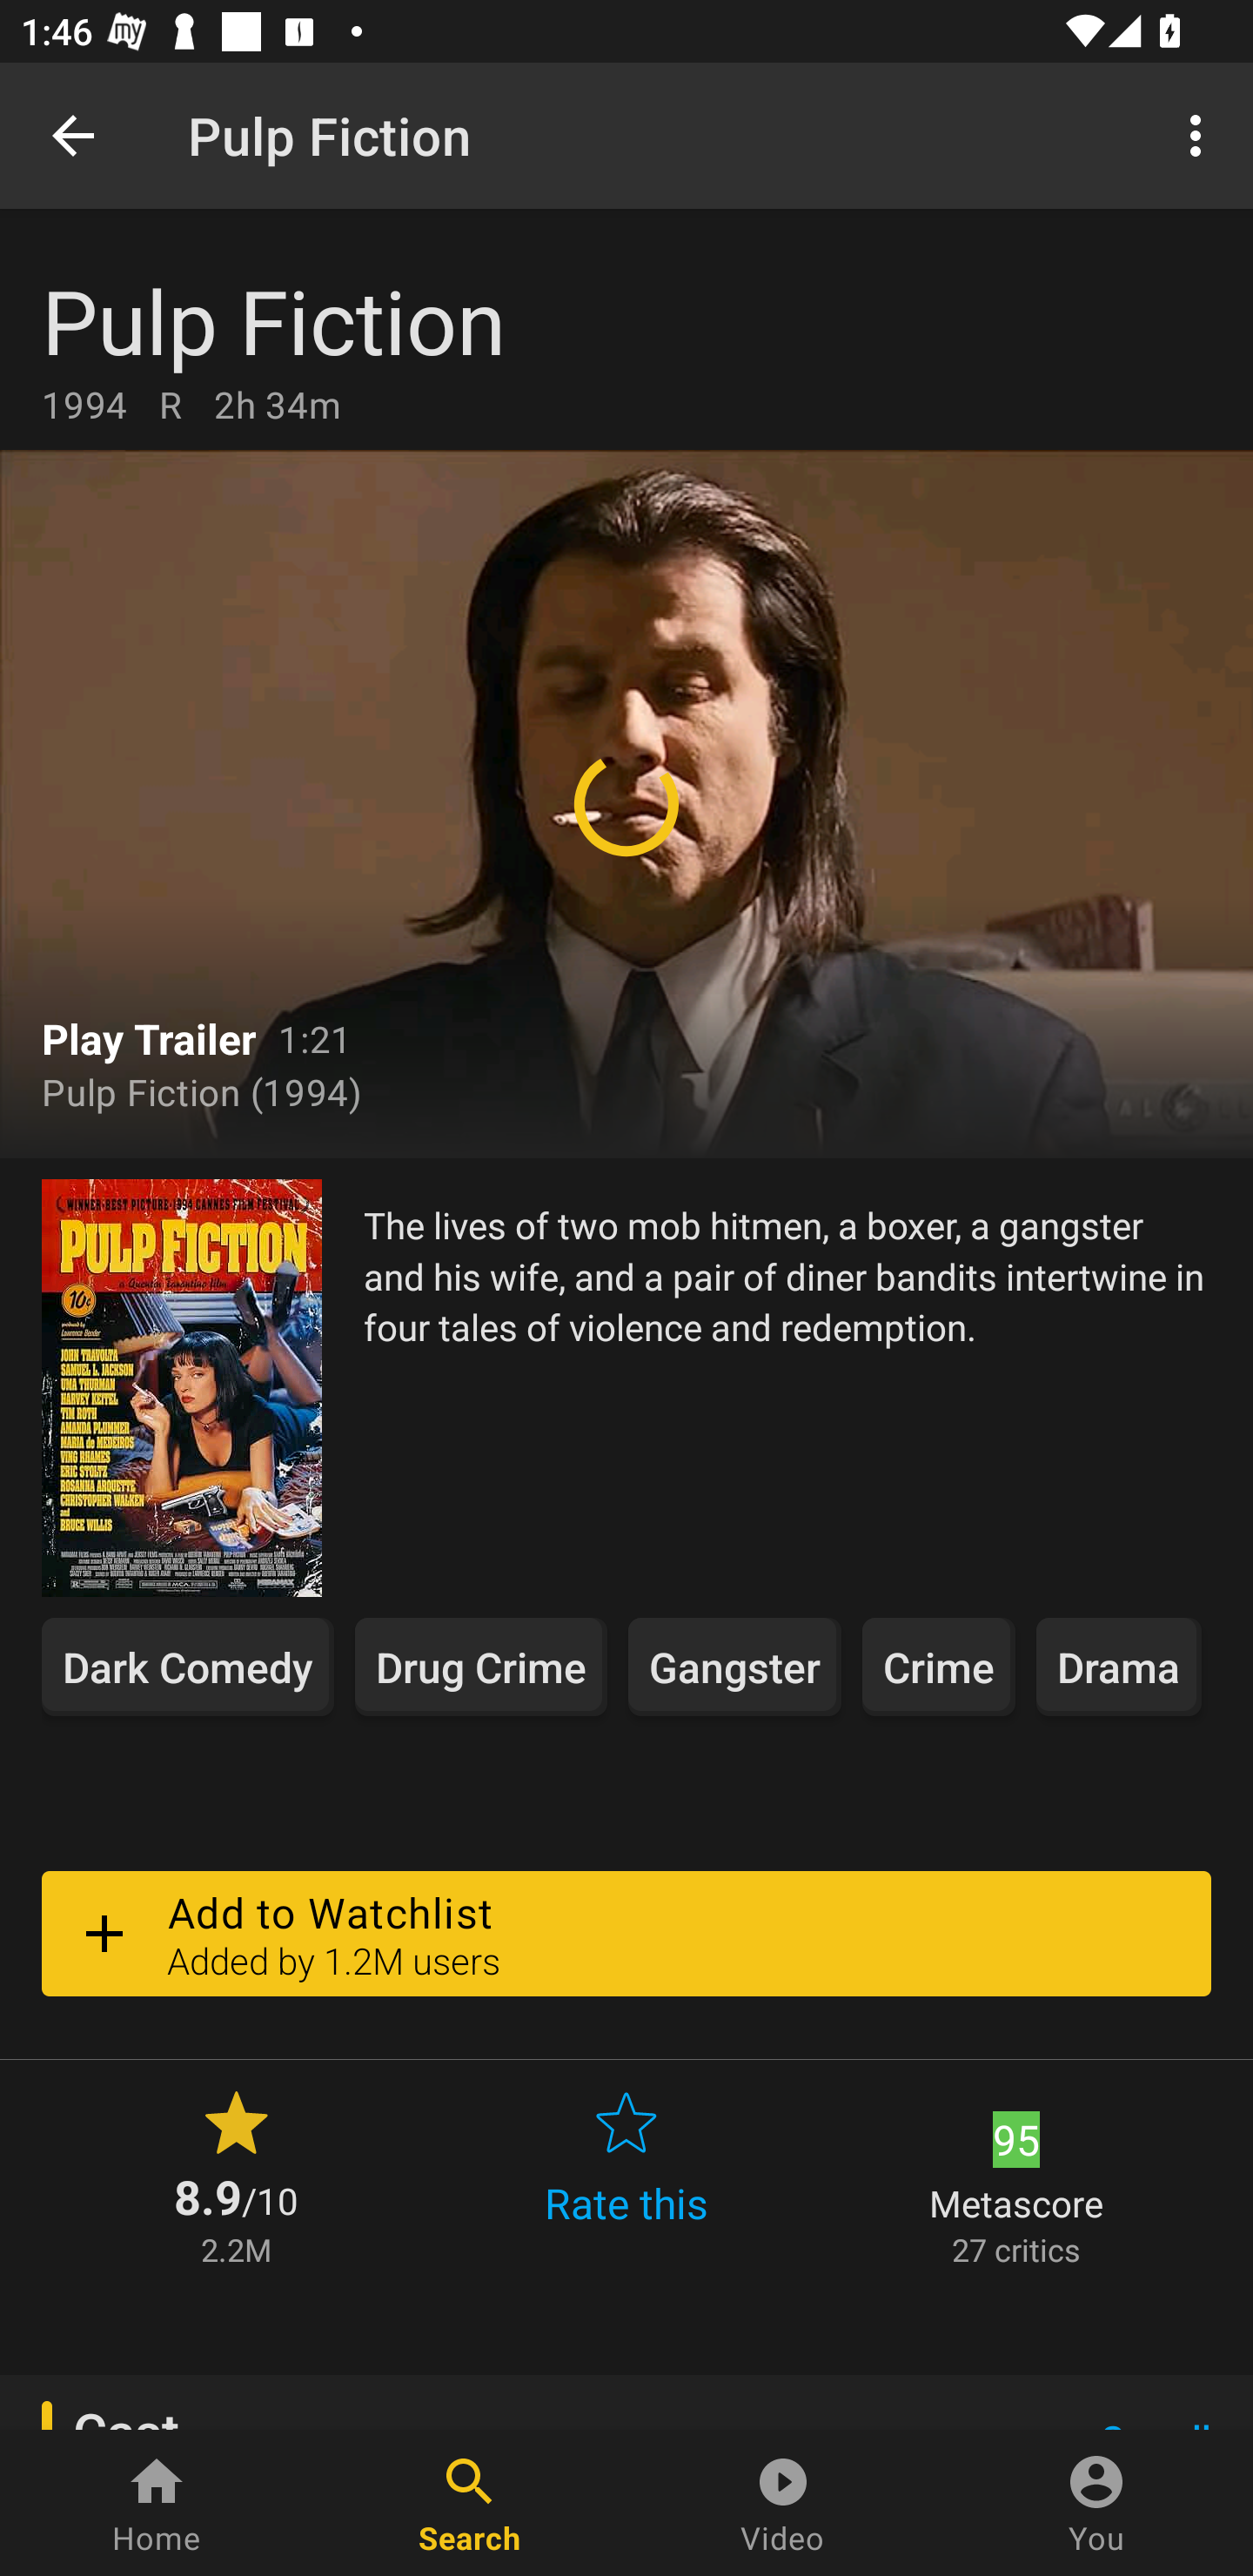 The height and width of the screenshot is (2576, 1253). What do you see at coordinates (734, 1666) in the screenshot?
I see `Gangster` at bounding box center [734, 1666].